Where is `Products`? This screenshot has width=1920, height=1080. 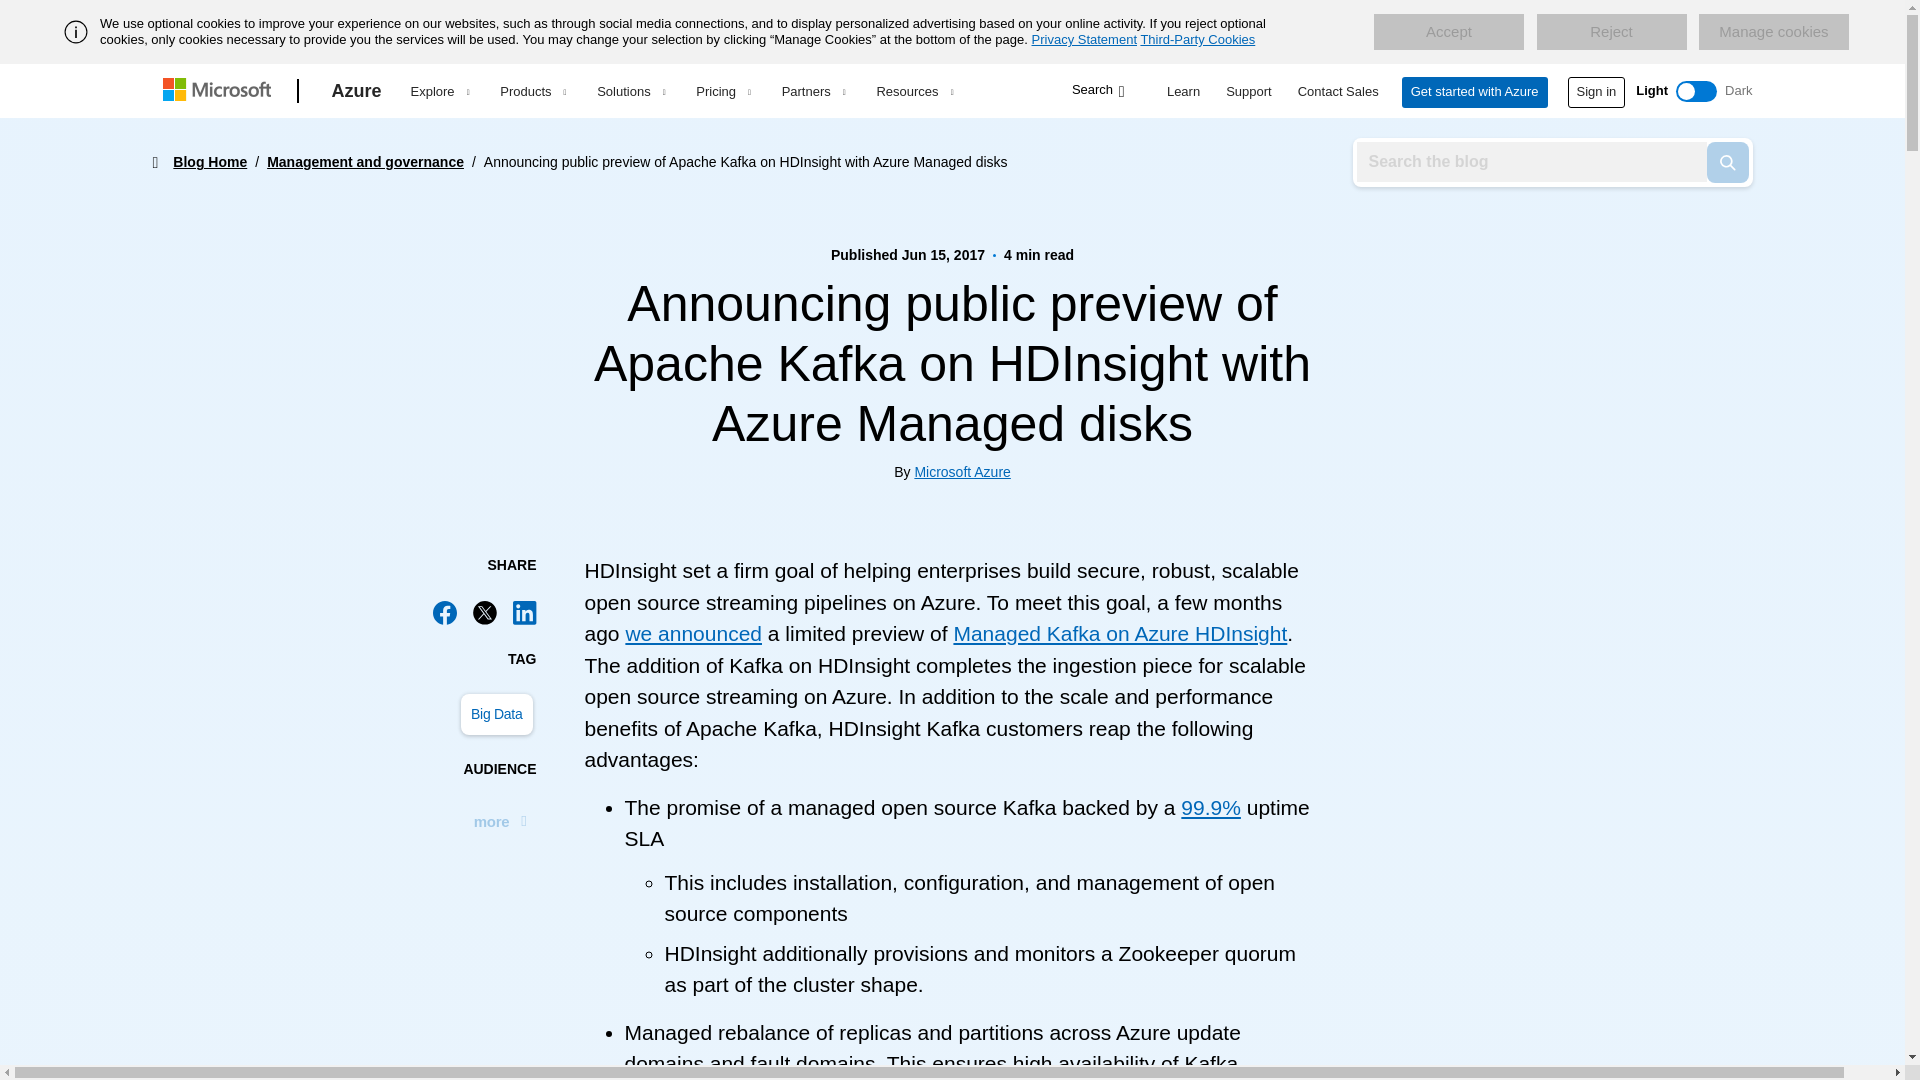 Products is located at coordinates (532, 91).